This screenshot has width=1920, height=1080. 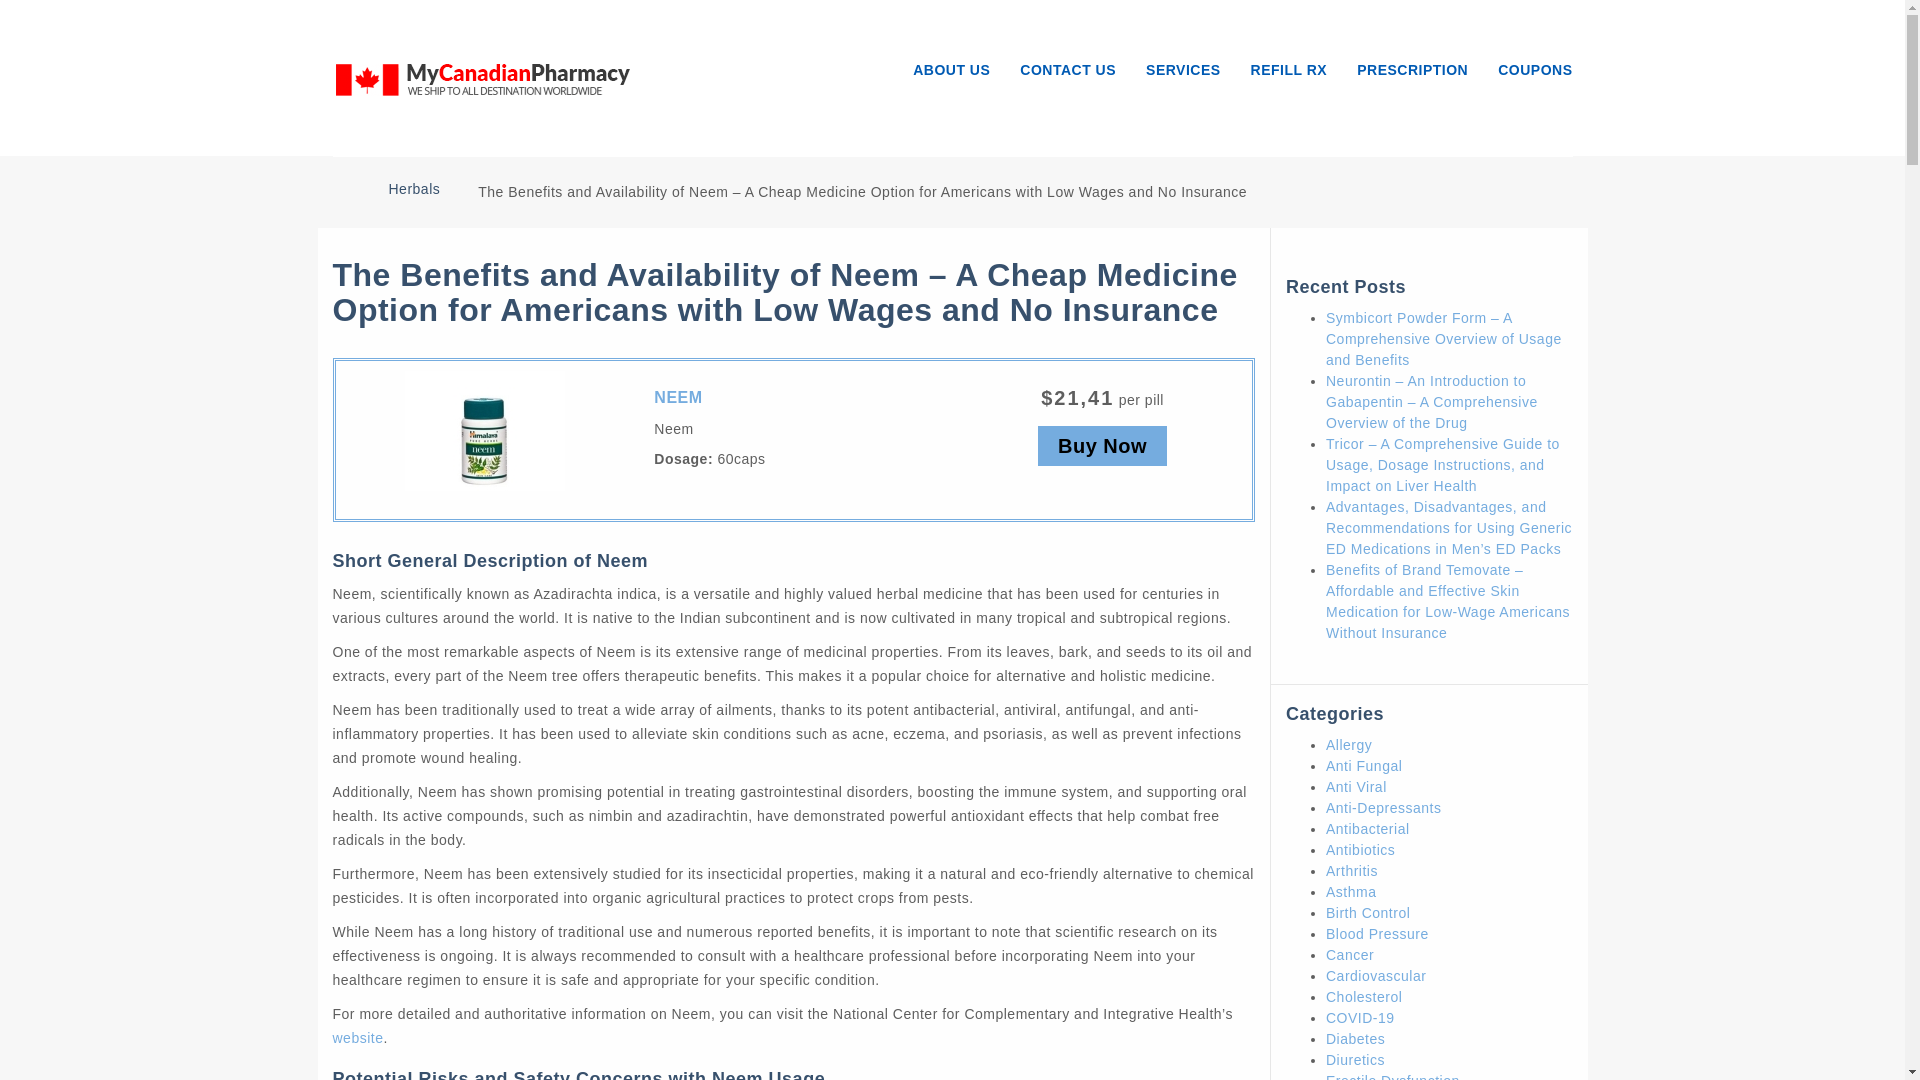 What do you see at coordinates (1349, 744) in the screenshot?
I see `Allergy` at bounding box center [1349, 744].